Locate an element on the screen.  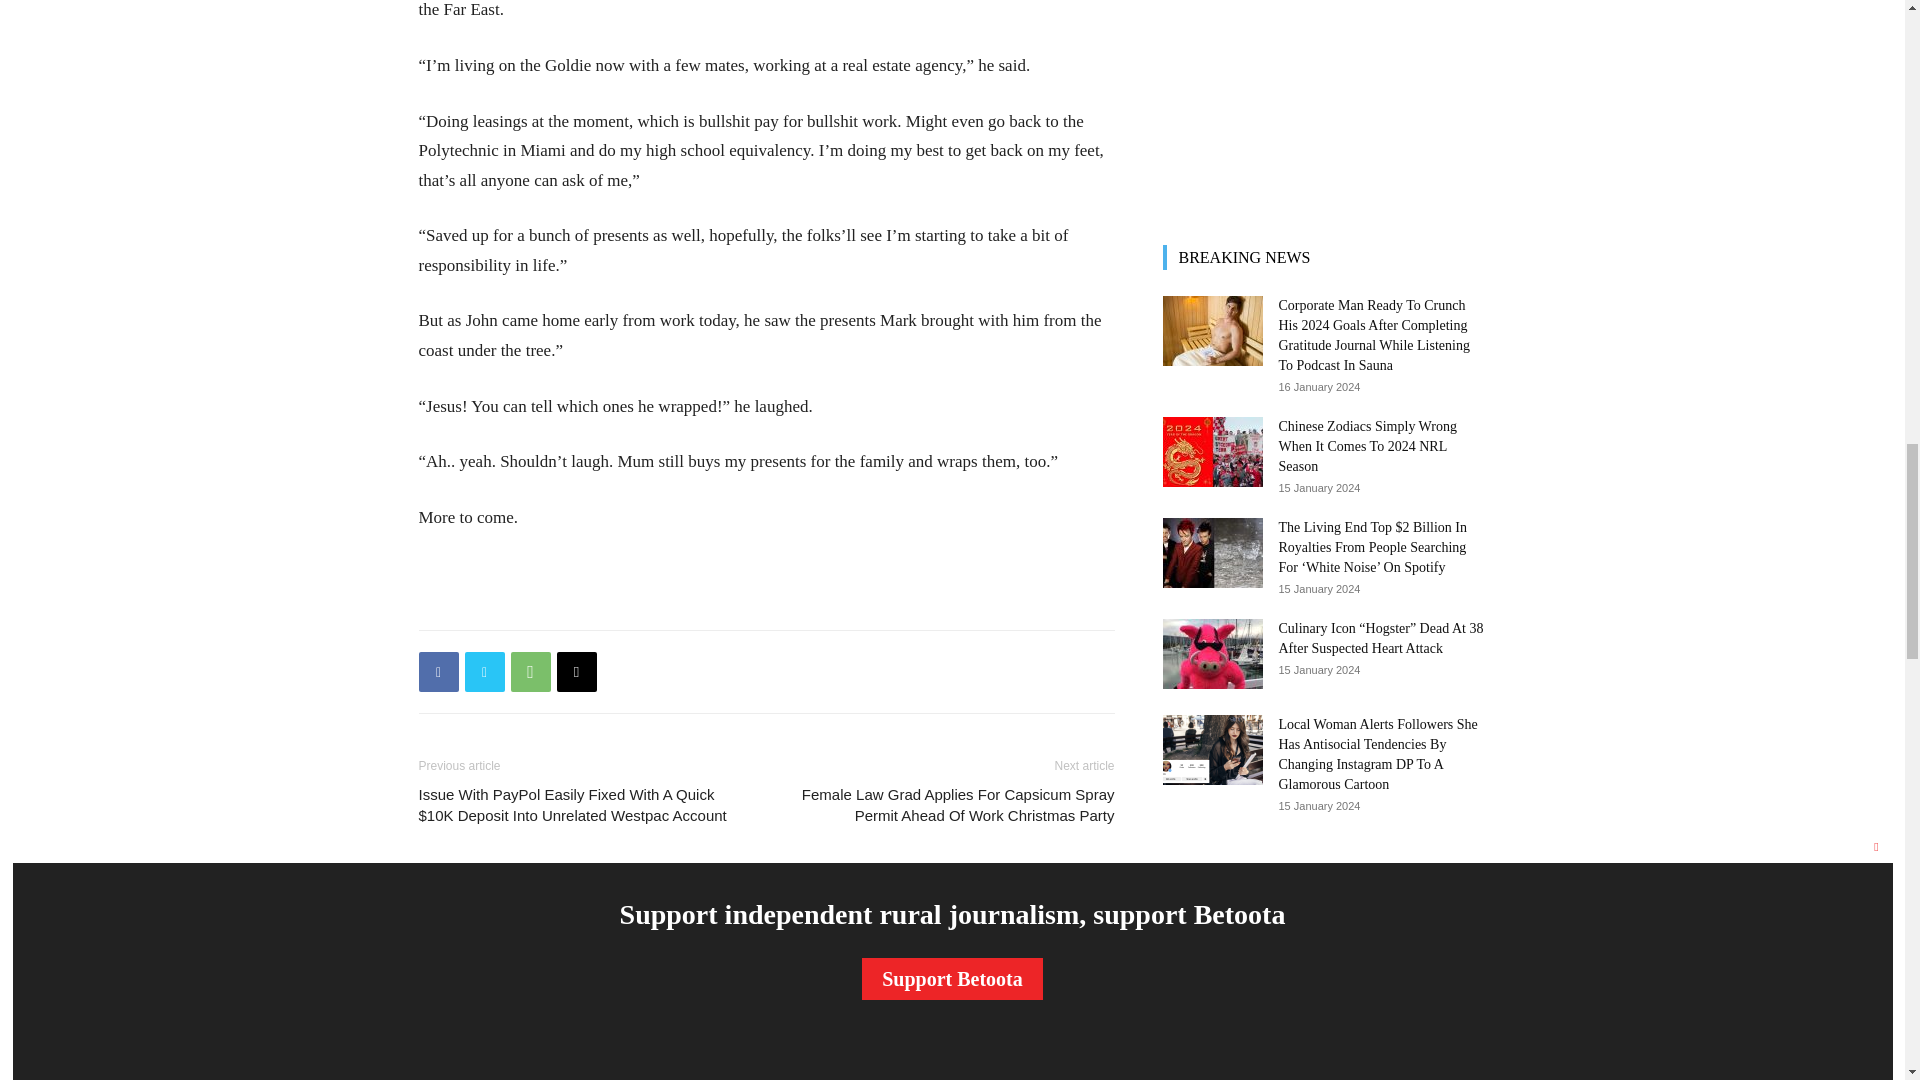
Email is located at coordinates (576, 672).